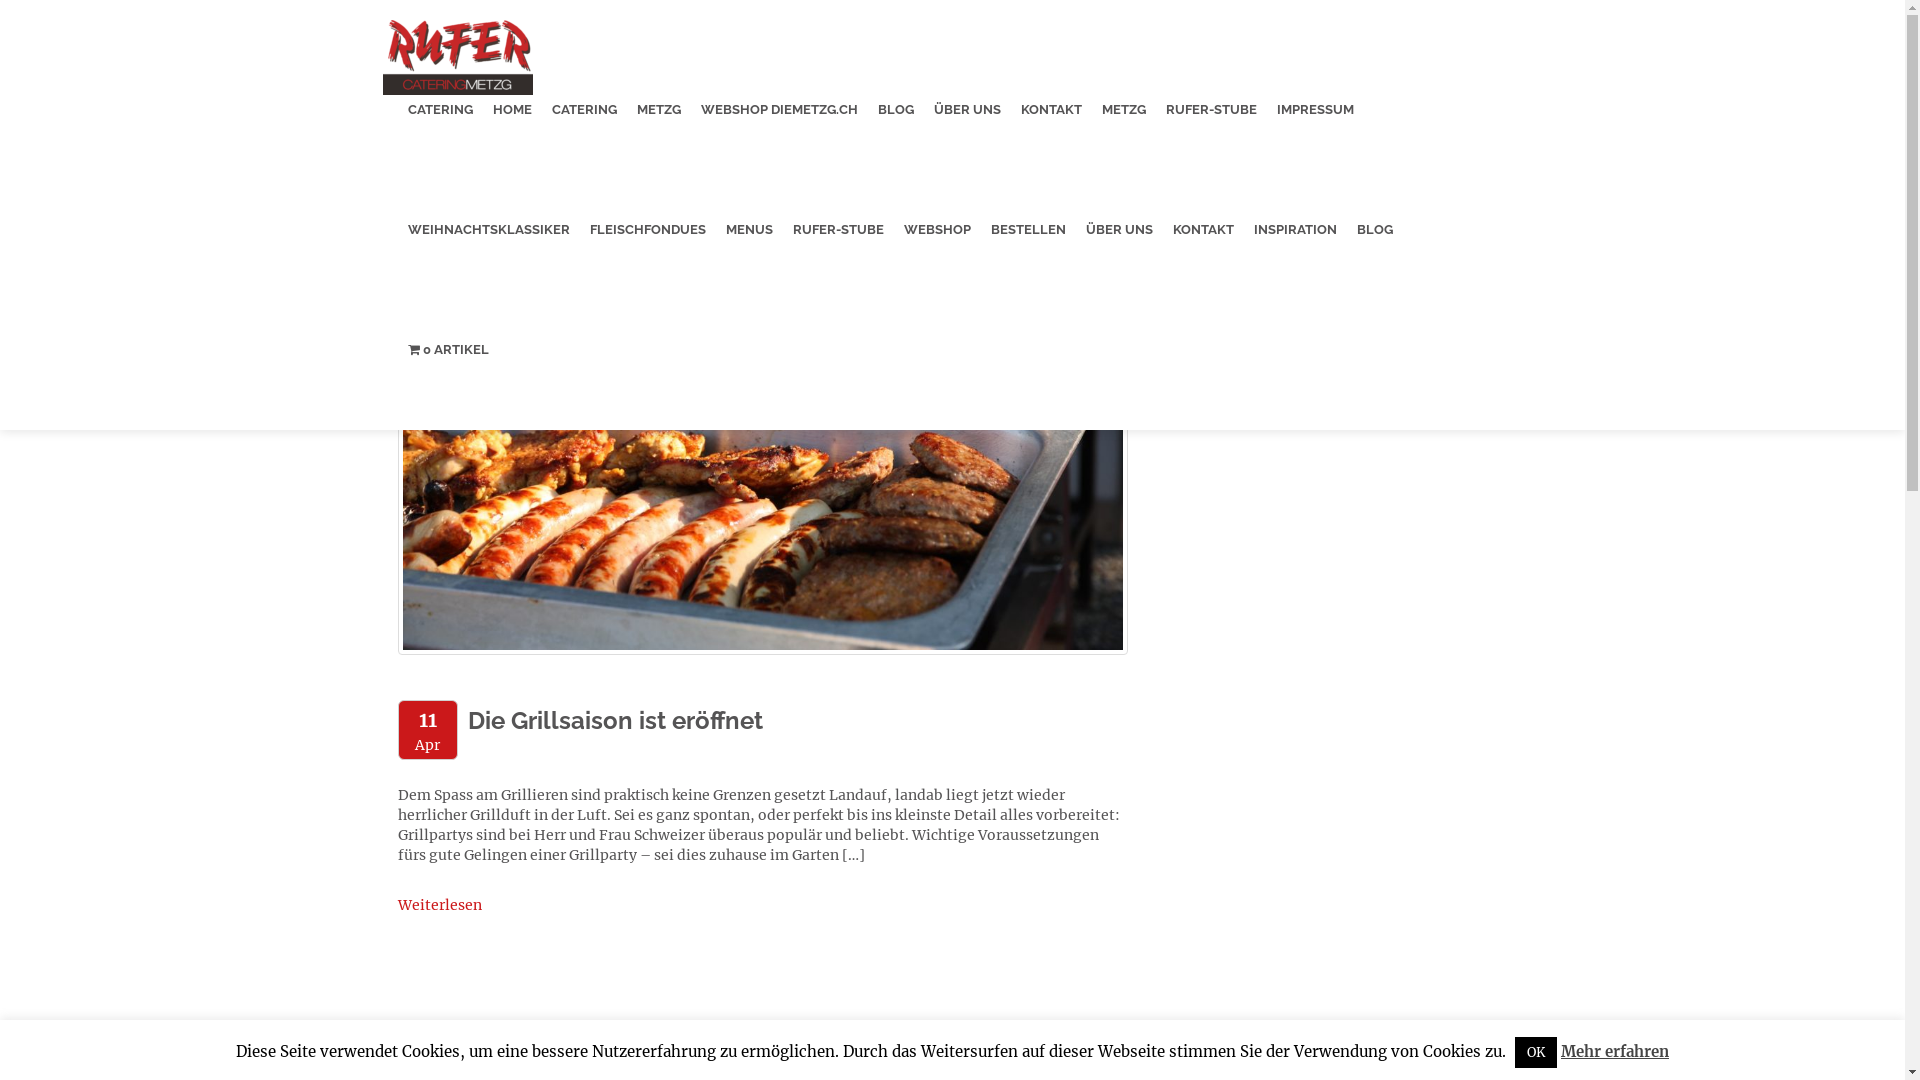  Describe the element at coordinates (448, 350) in the screenshot. I see `0 ARTIKEL` at that location.